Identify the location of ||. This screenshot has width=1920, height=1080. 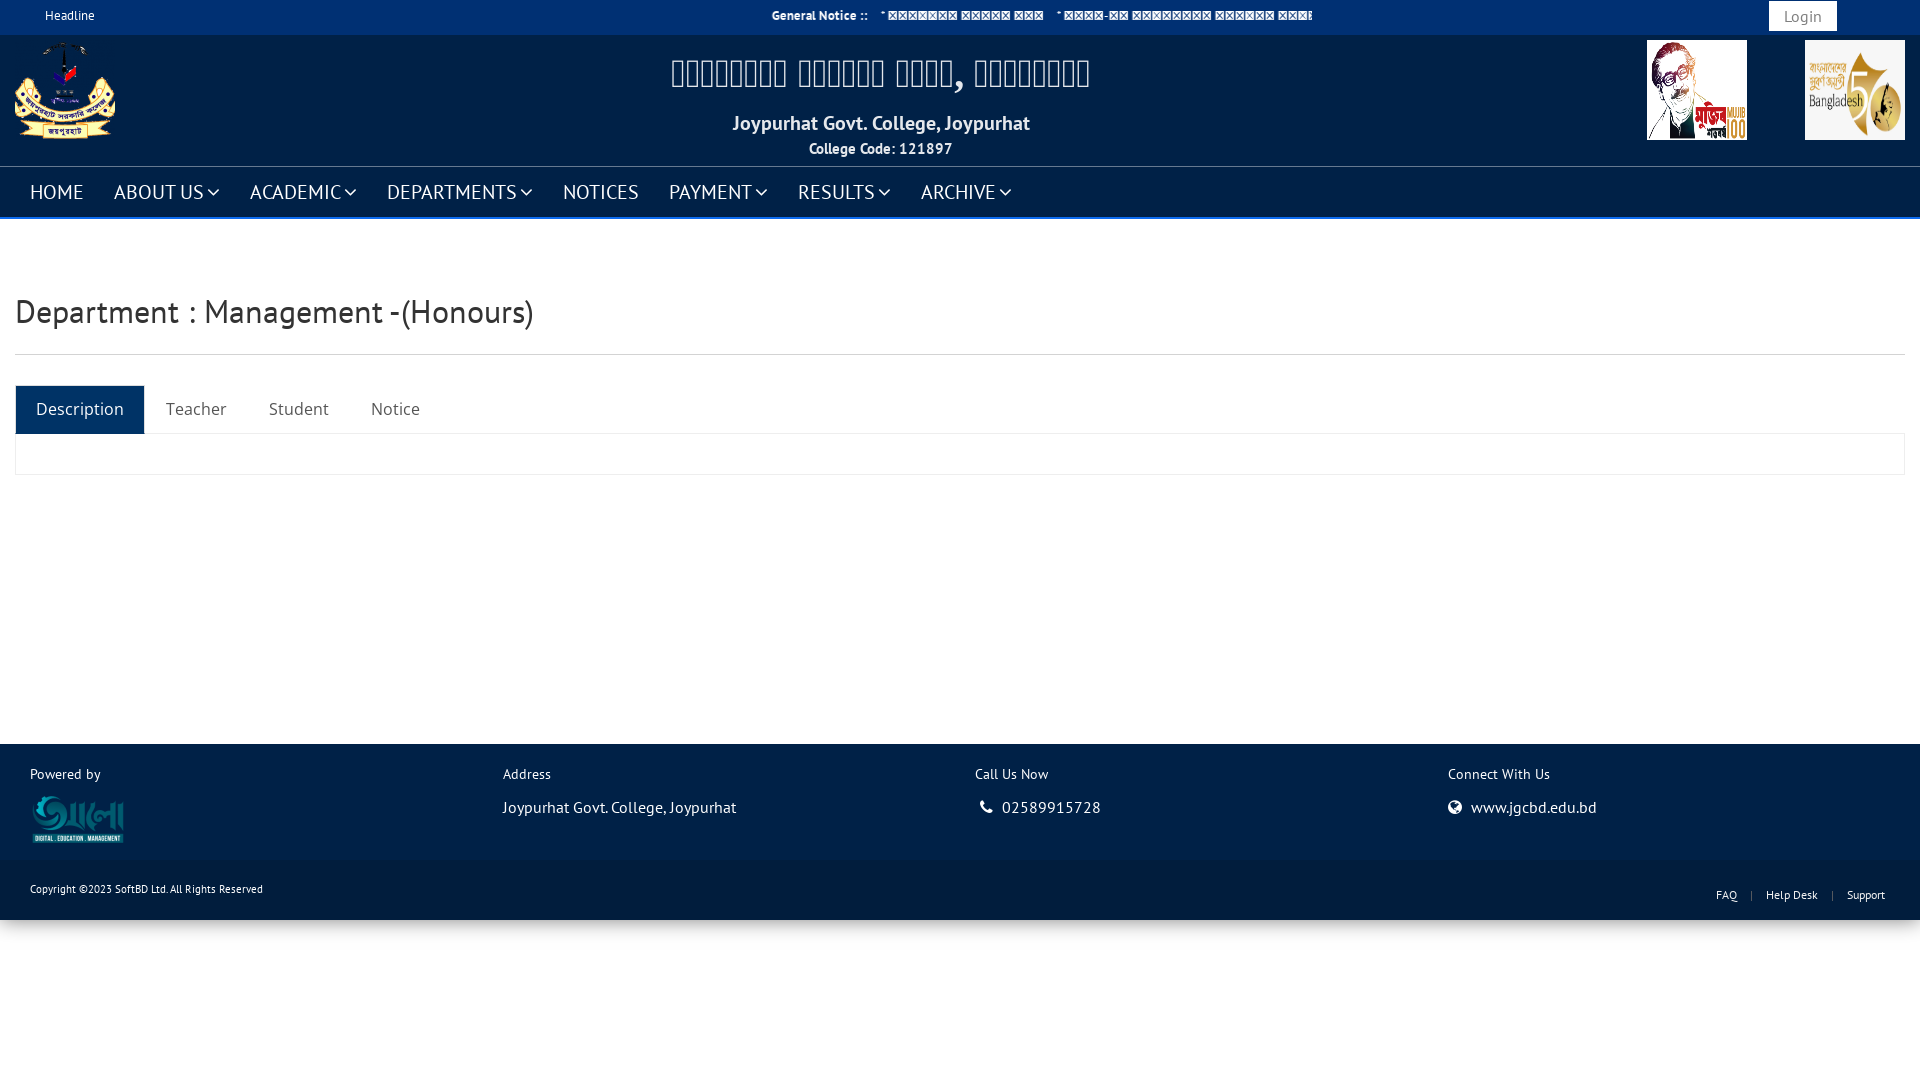
(1080, 16).